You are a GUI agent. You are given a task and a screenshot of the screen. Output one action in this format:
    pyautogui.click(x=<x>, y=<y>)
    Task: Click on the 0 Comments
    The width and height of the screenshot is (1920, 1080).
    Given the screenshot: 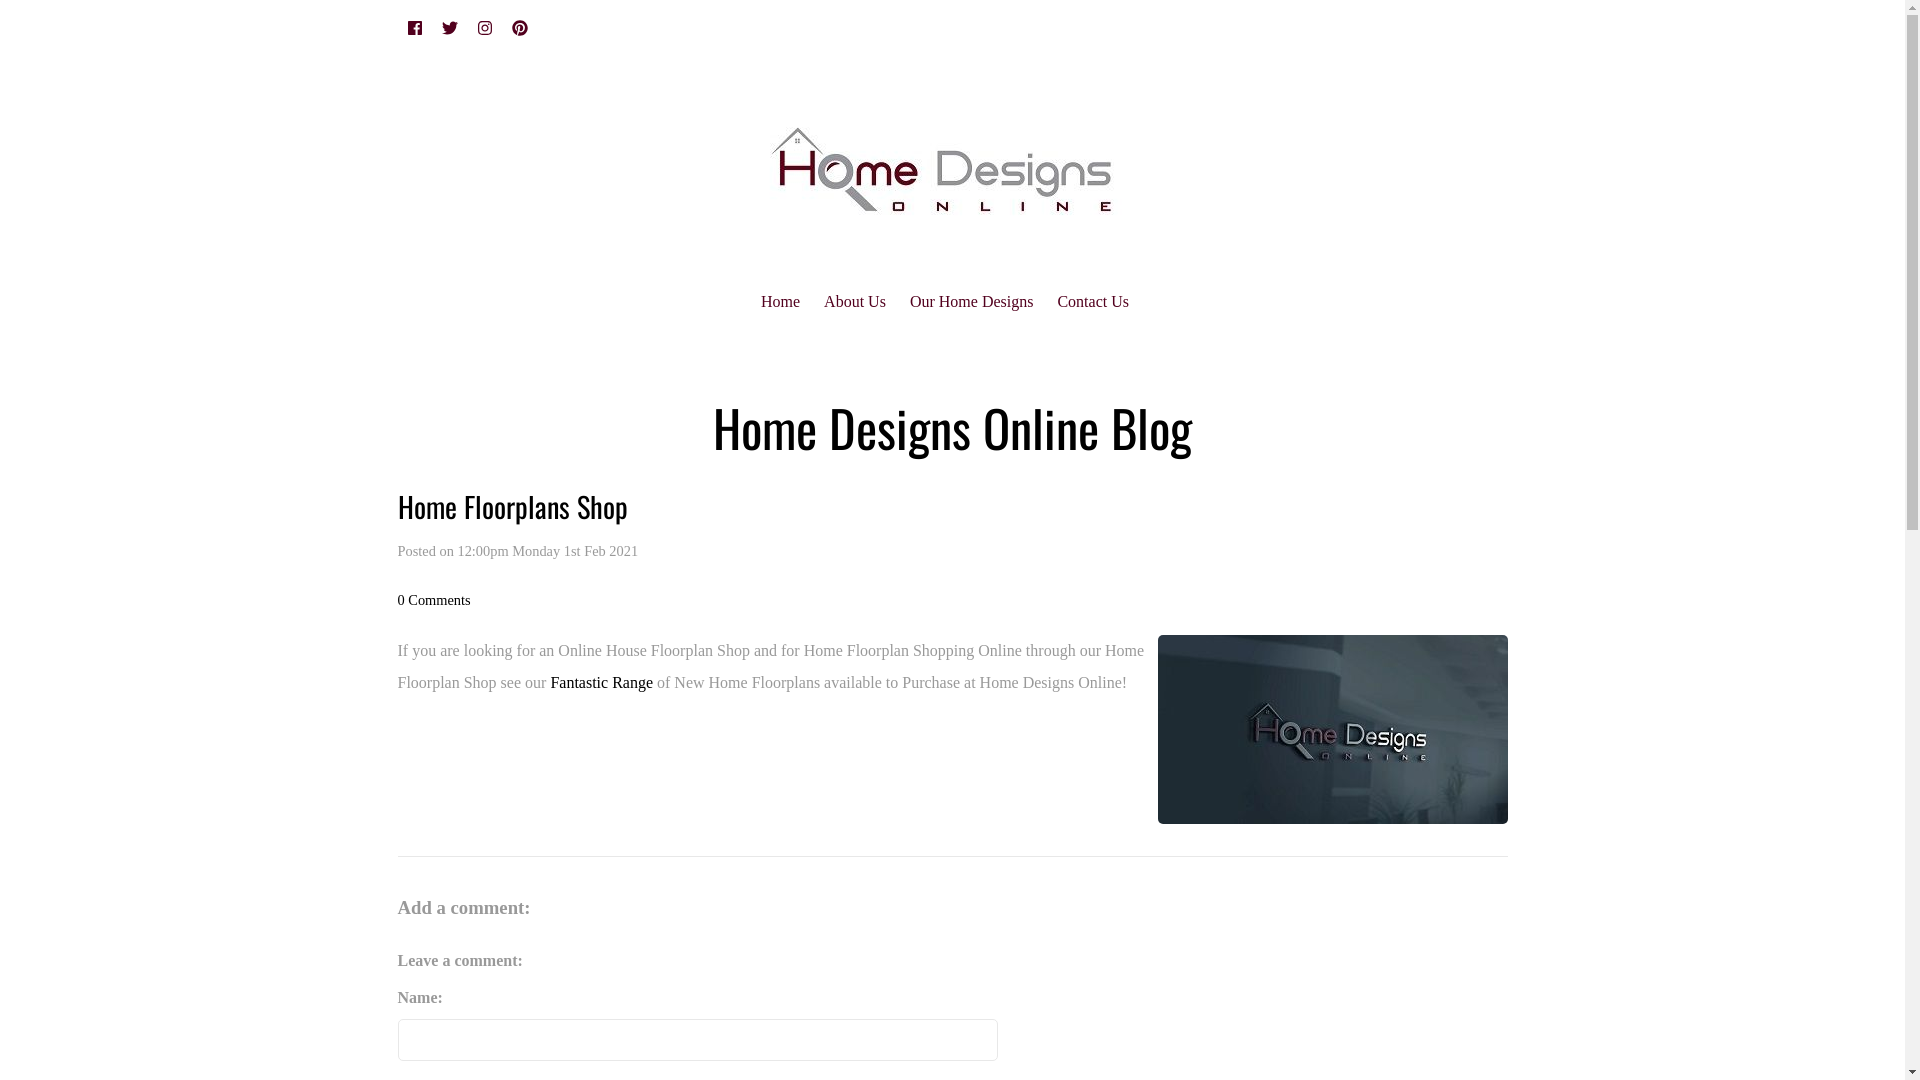 What is the action you would take?
    pyautogui.click(x=434, y=600)
    